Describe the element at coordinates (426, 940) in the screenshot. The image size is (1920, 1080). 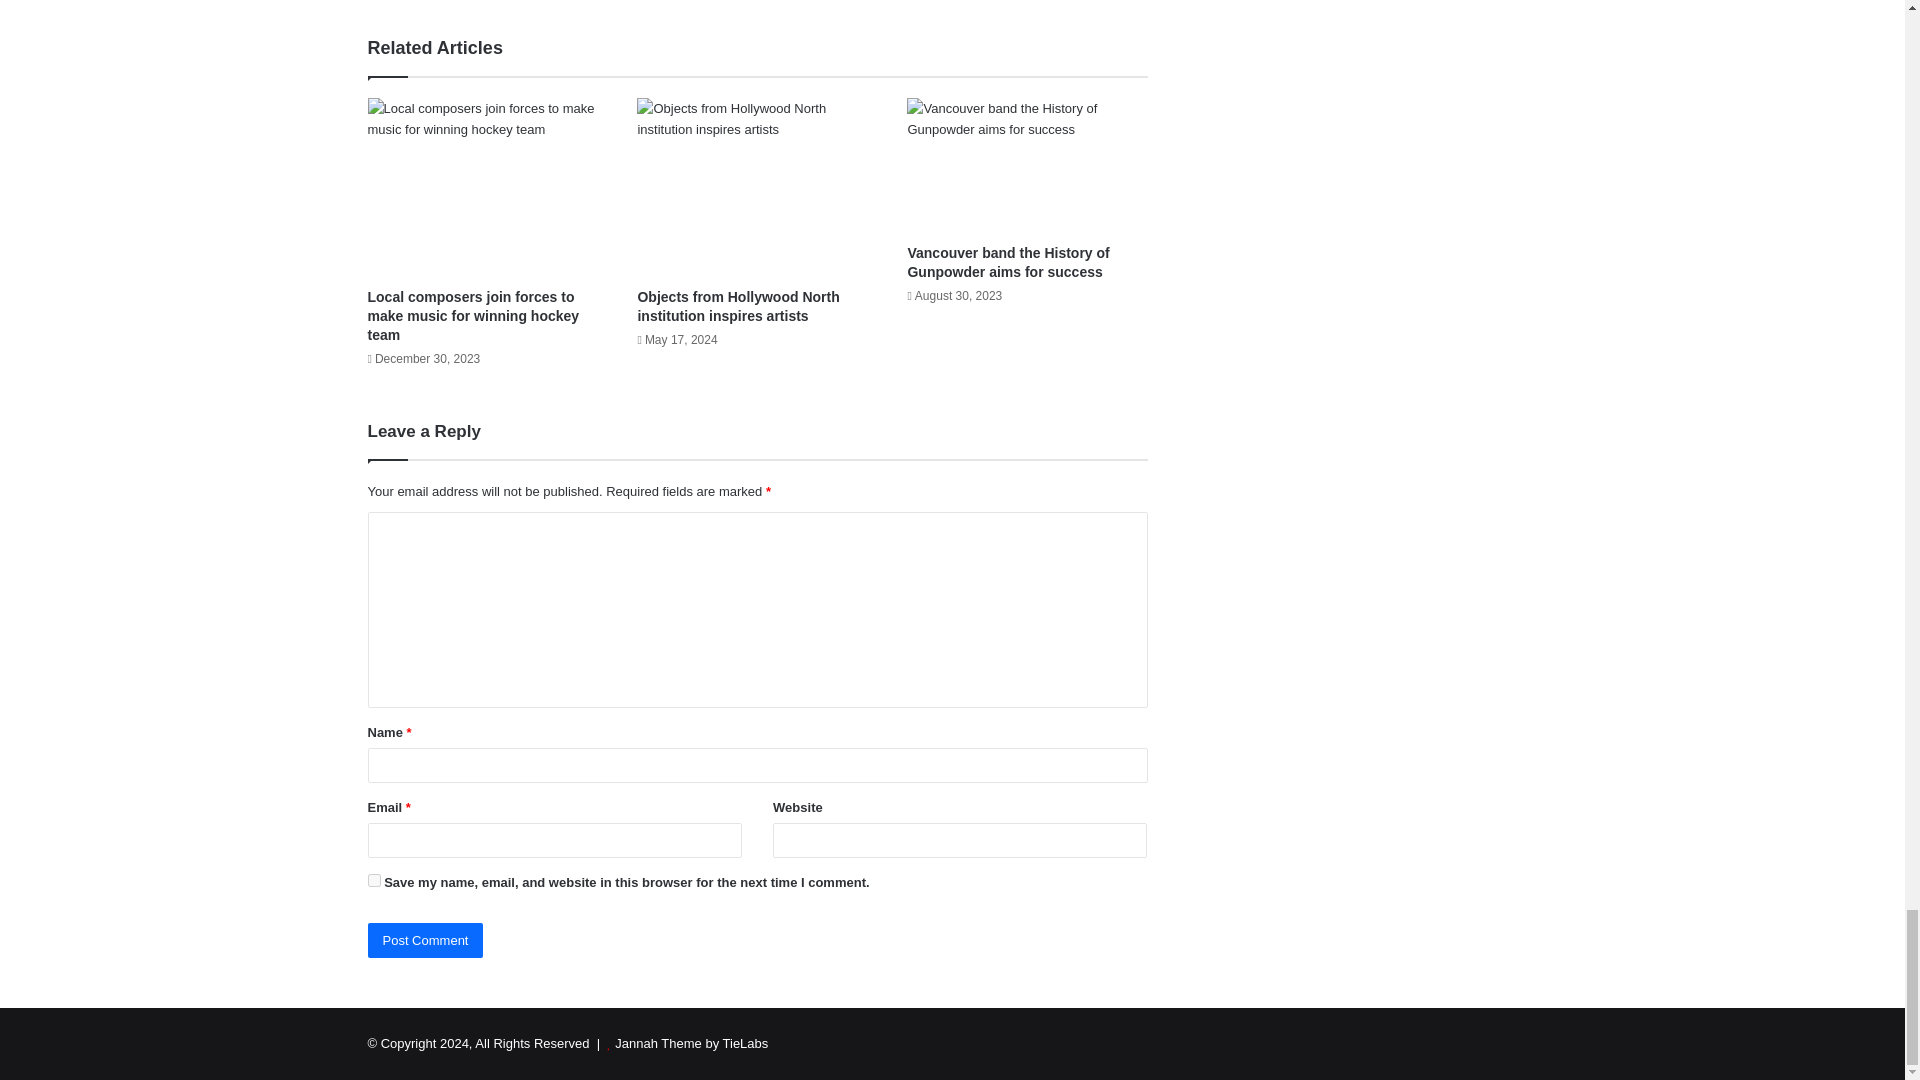
I see `Post Comment` at that location.